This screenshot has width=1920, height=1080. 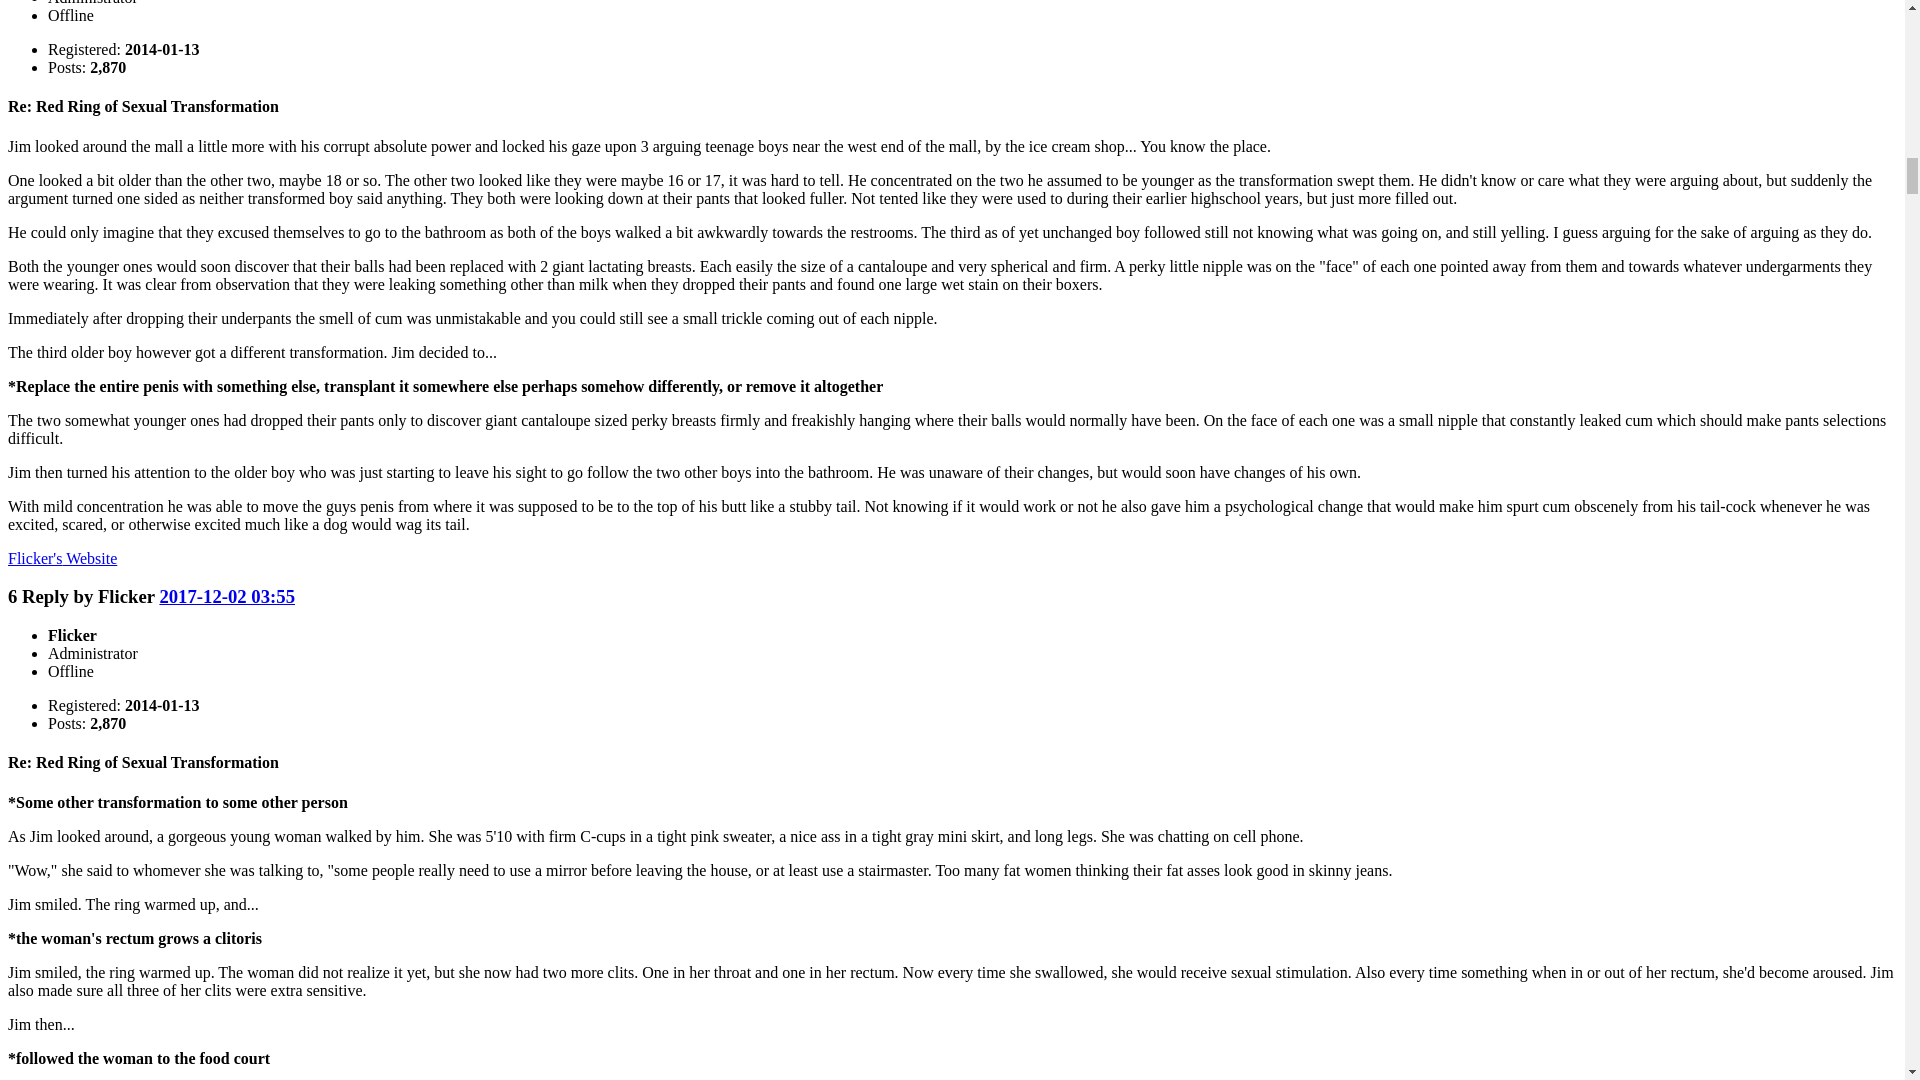 I want to click on 2017-12-02 03:55, so click(x=227, y=596).